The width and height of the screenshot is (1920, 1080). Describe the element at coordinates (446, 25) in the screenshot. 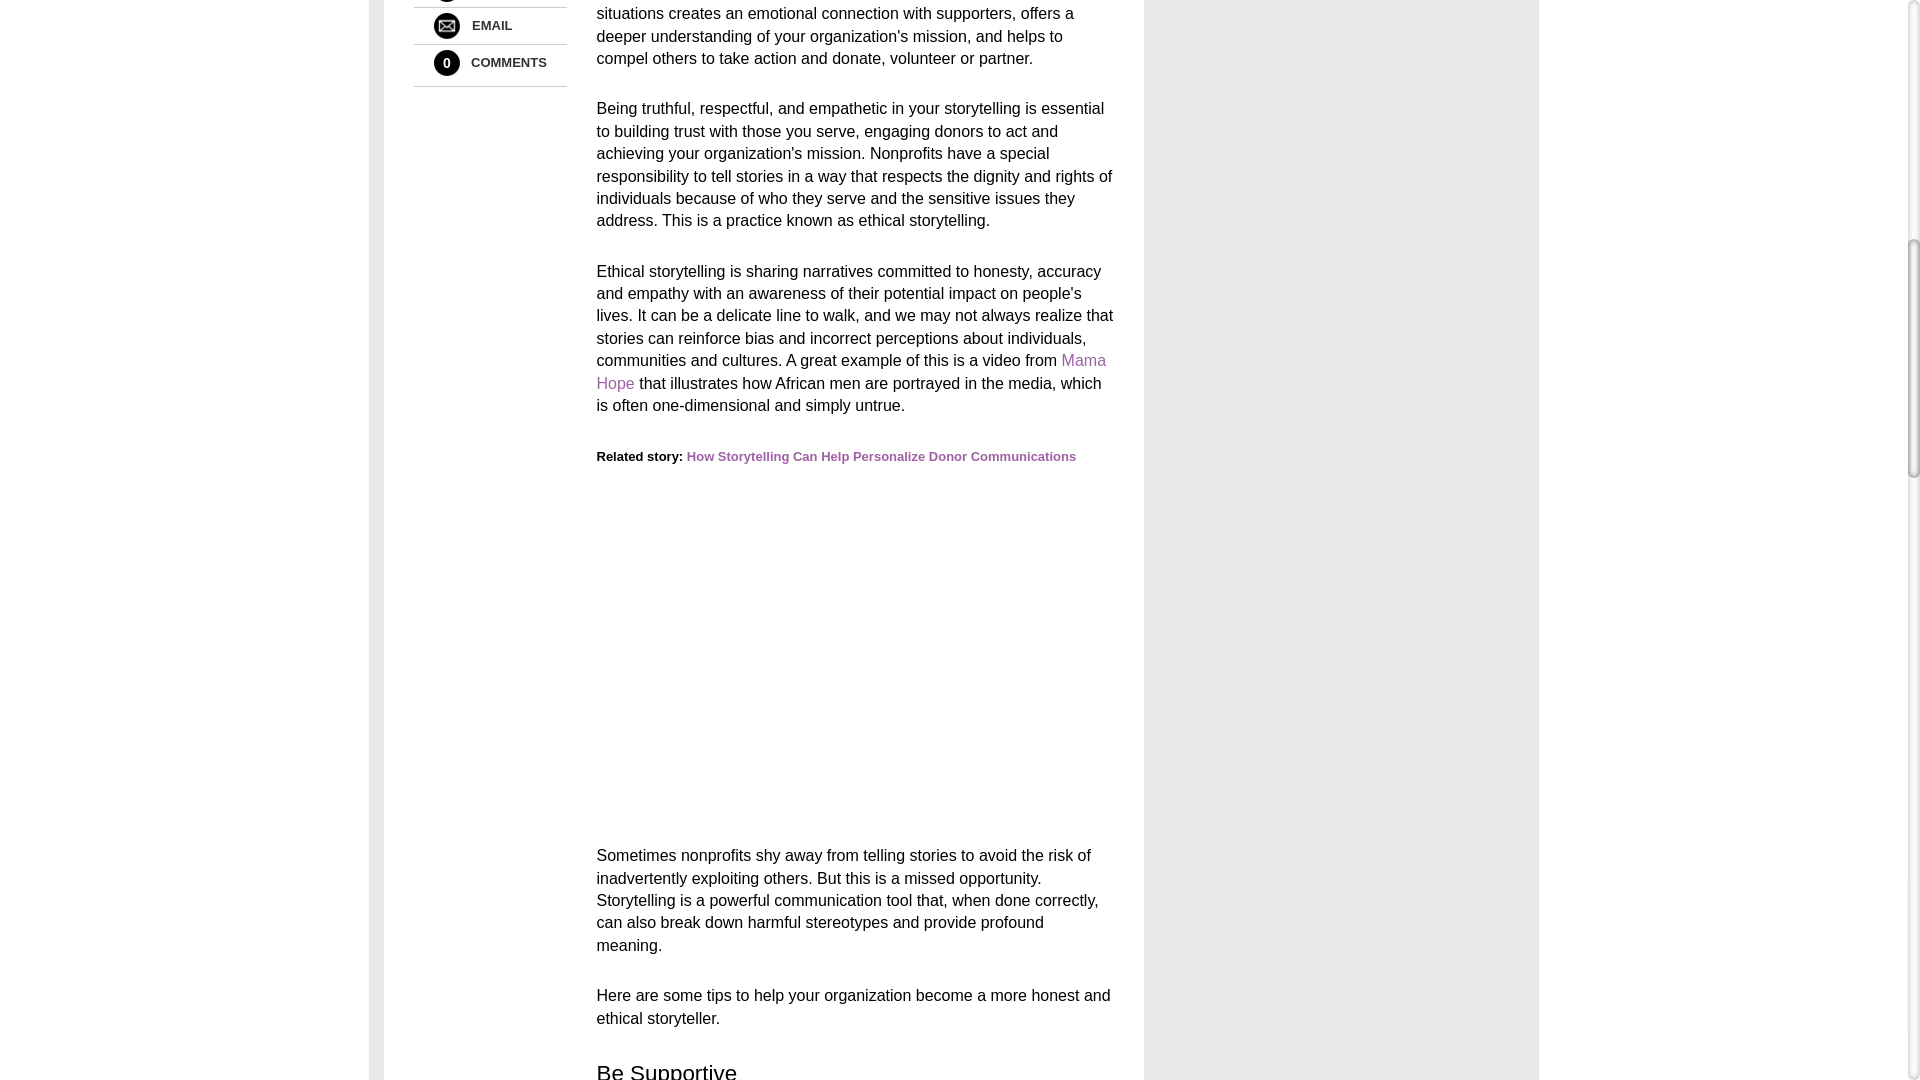

I see `Email Link` at that location.